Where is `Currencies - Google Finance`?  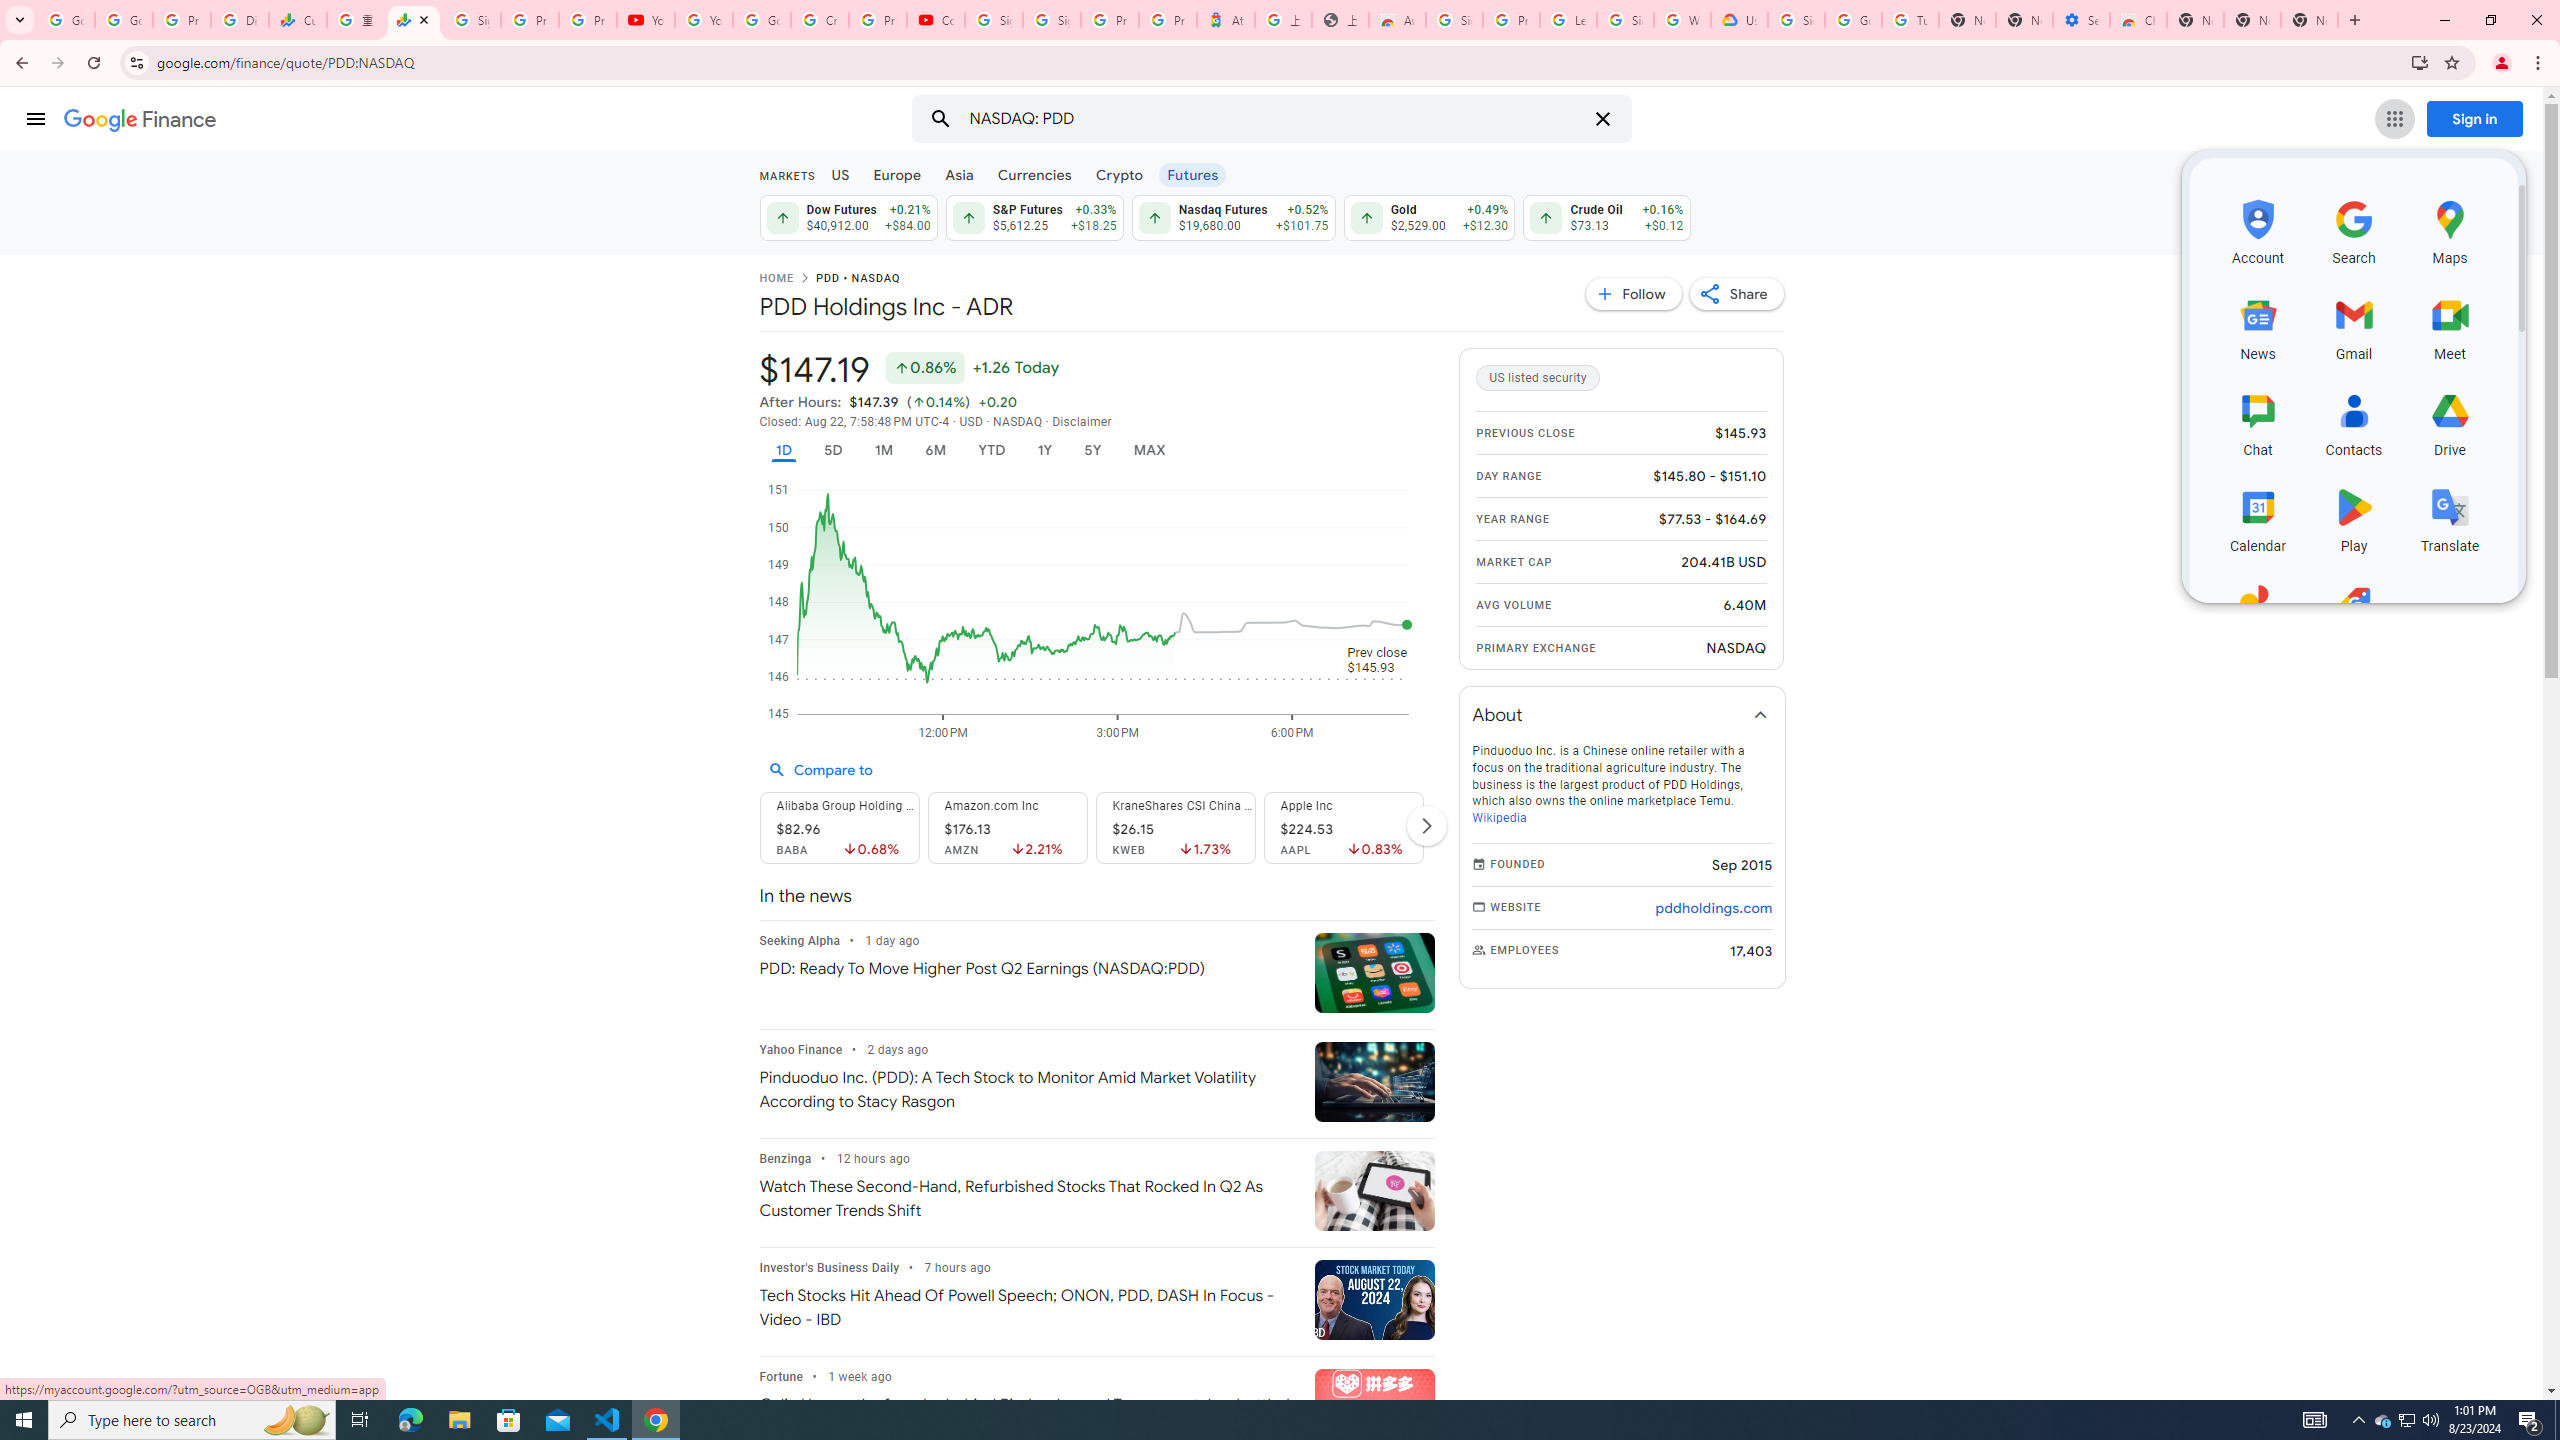 Currencies - Google Finance is located at coordinates (298, 20).